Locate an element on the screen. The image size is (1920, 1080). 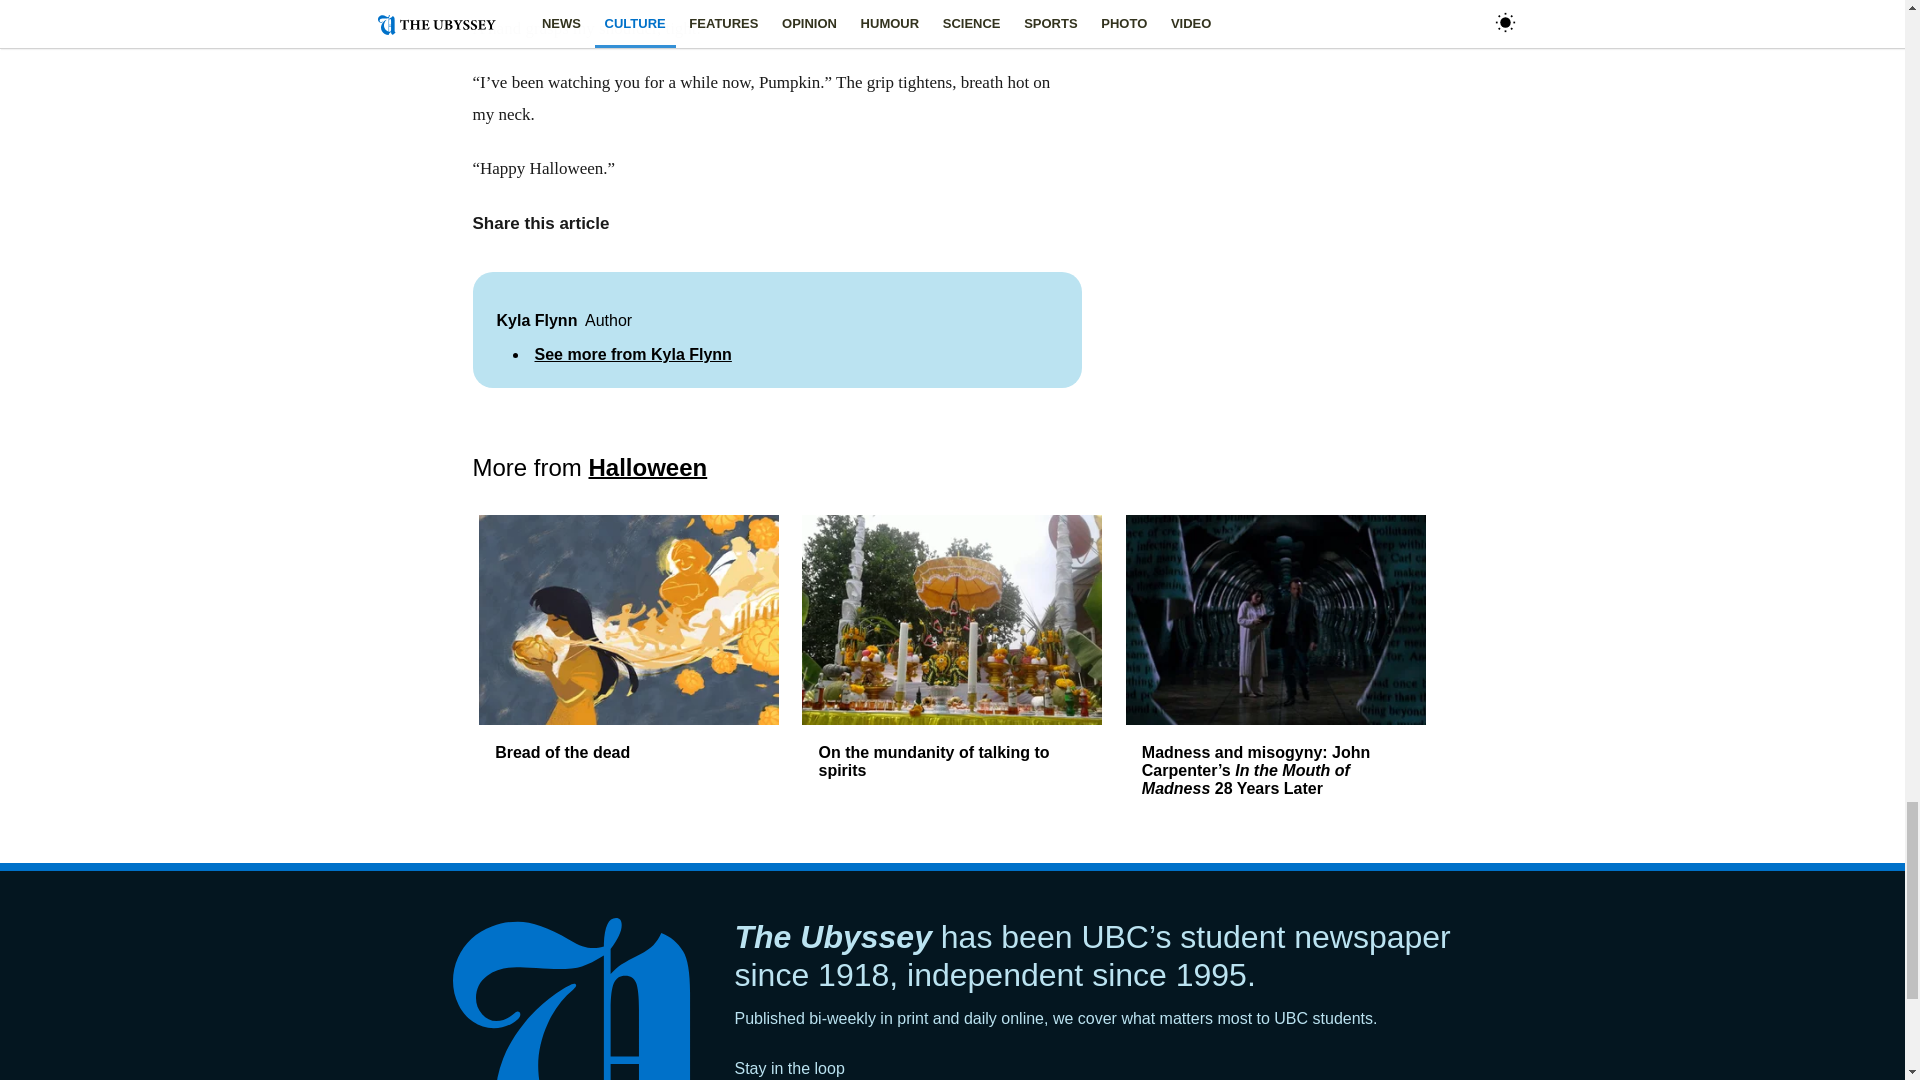
Kyla Flynn is located at coordinates (536, 320).